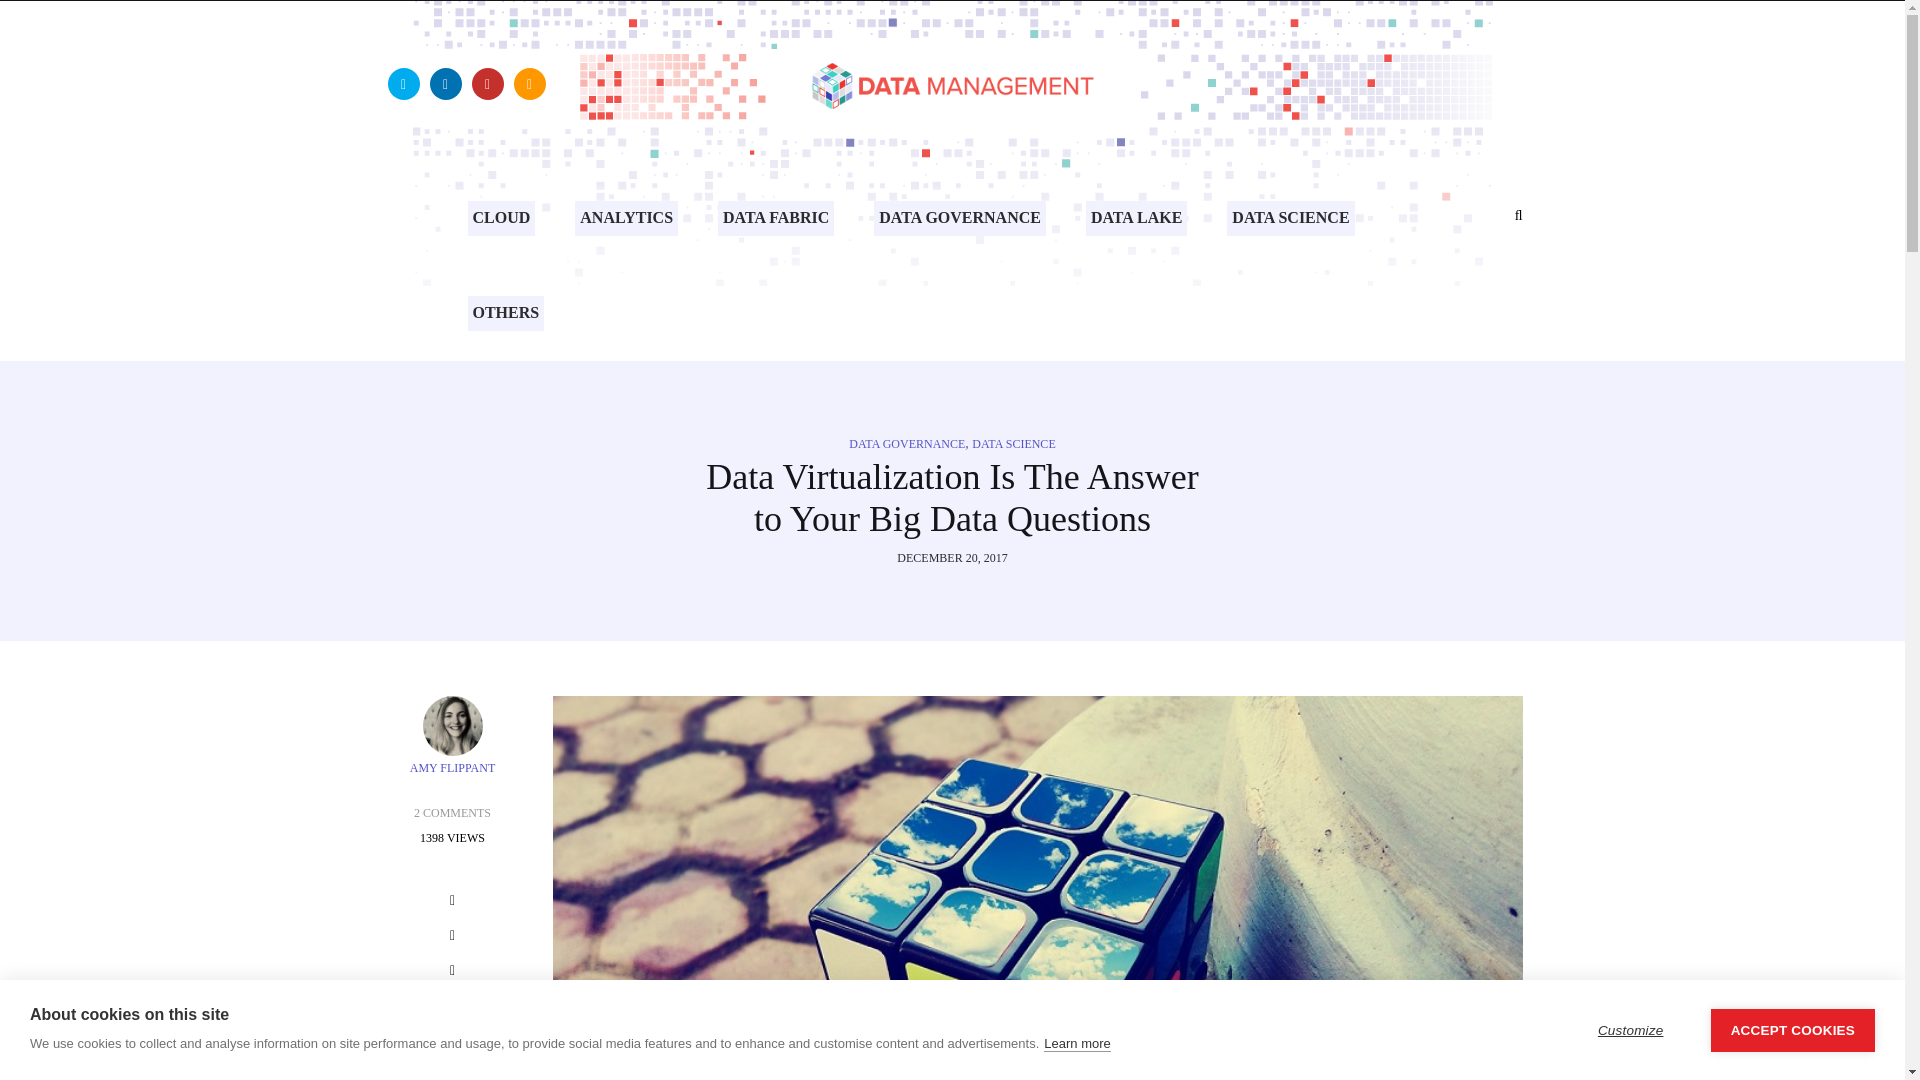  Describe the element at coordinates (452, 768) in the screenshot. I see `AMY FLIPPANT` at that location.